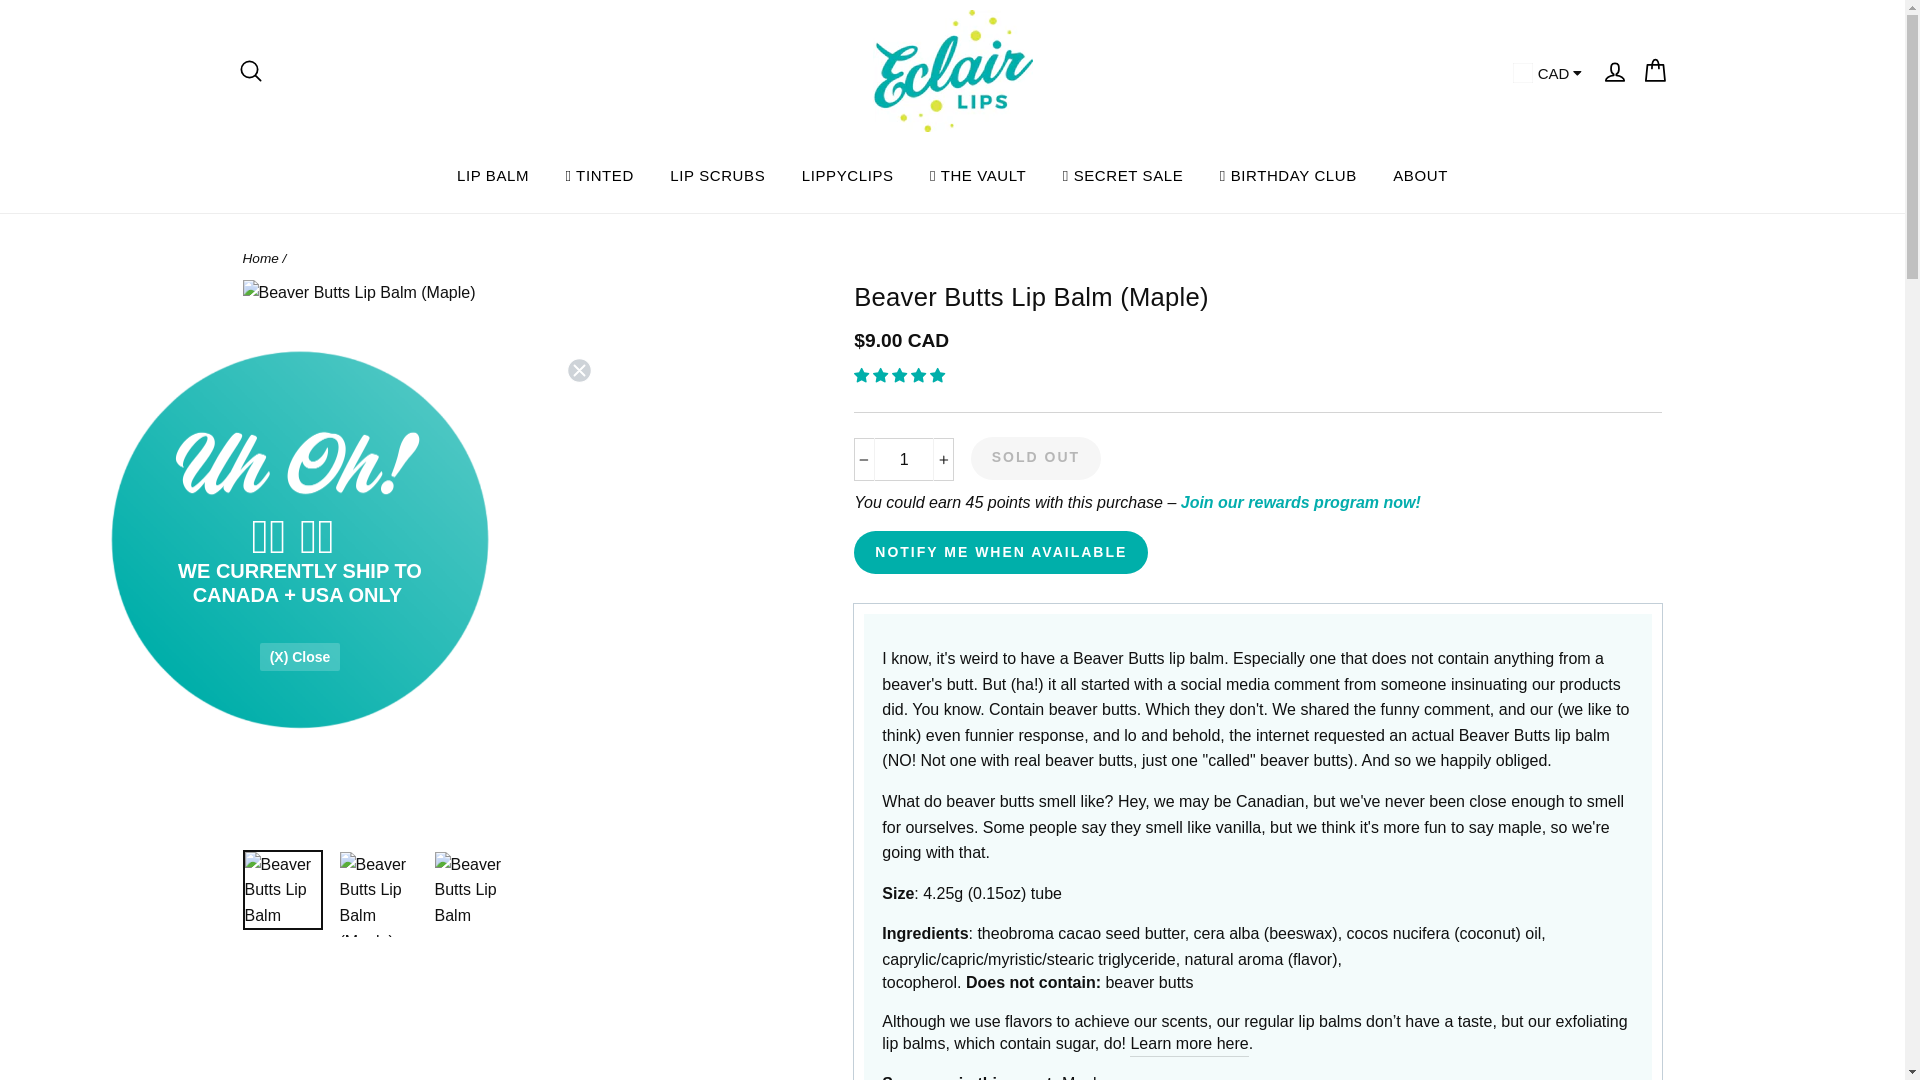  I want to click on Maple Collection, so click(1083, 1076).